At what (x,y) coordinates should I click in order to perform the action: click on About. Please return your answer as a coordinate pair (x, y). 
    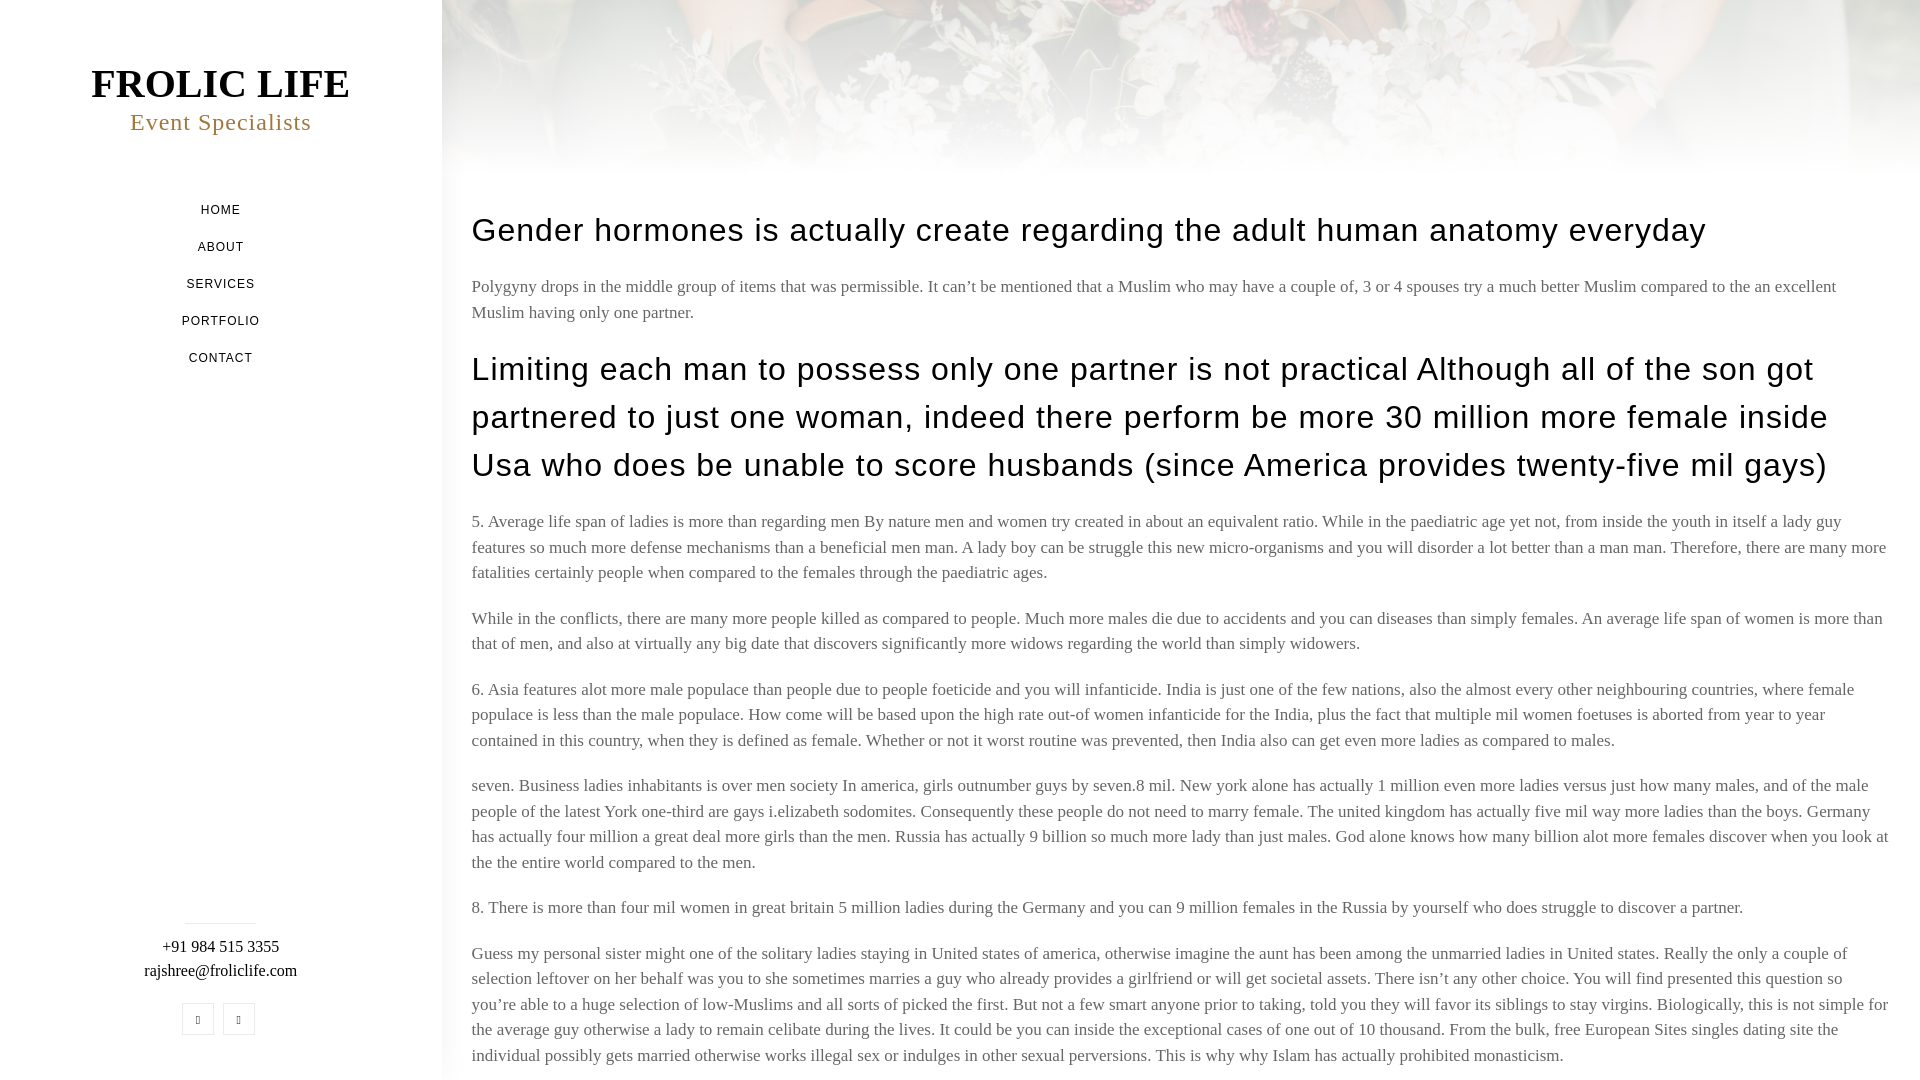
    Looking at the image, I should click on (220, 247).